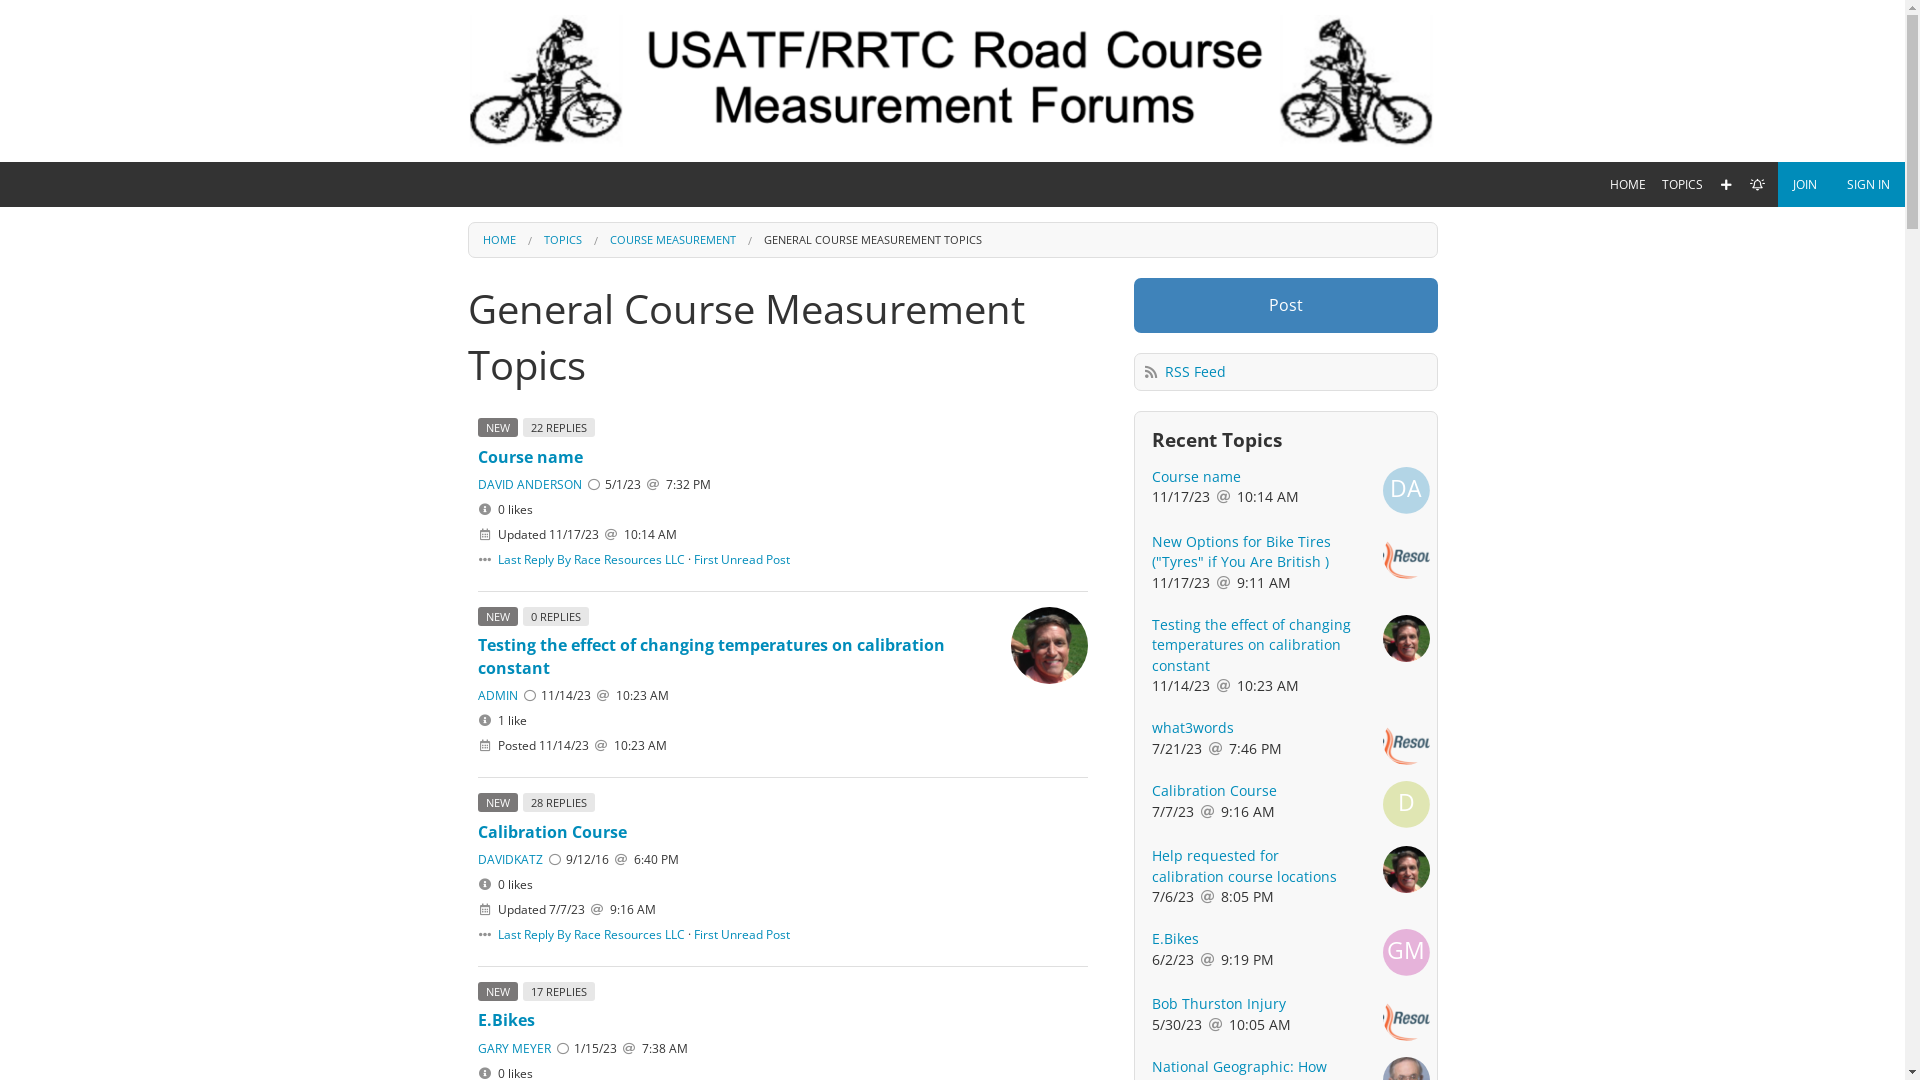 This screenshot has height=1080, width=1920. Describe the element at coordinates (1176, 938) in the screenshot. I see `E.Bikes` at that location.